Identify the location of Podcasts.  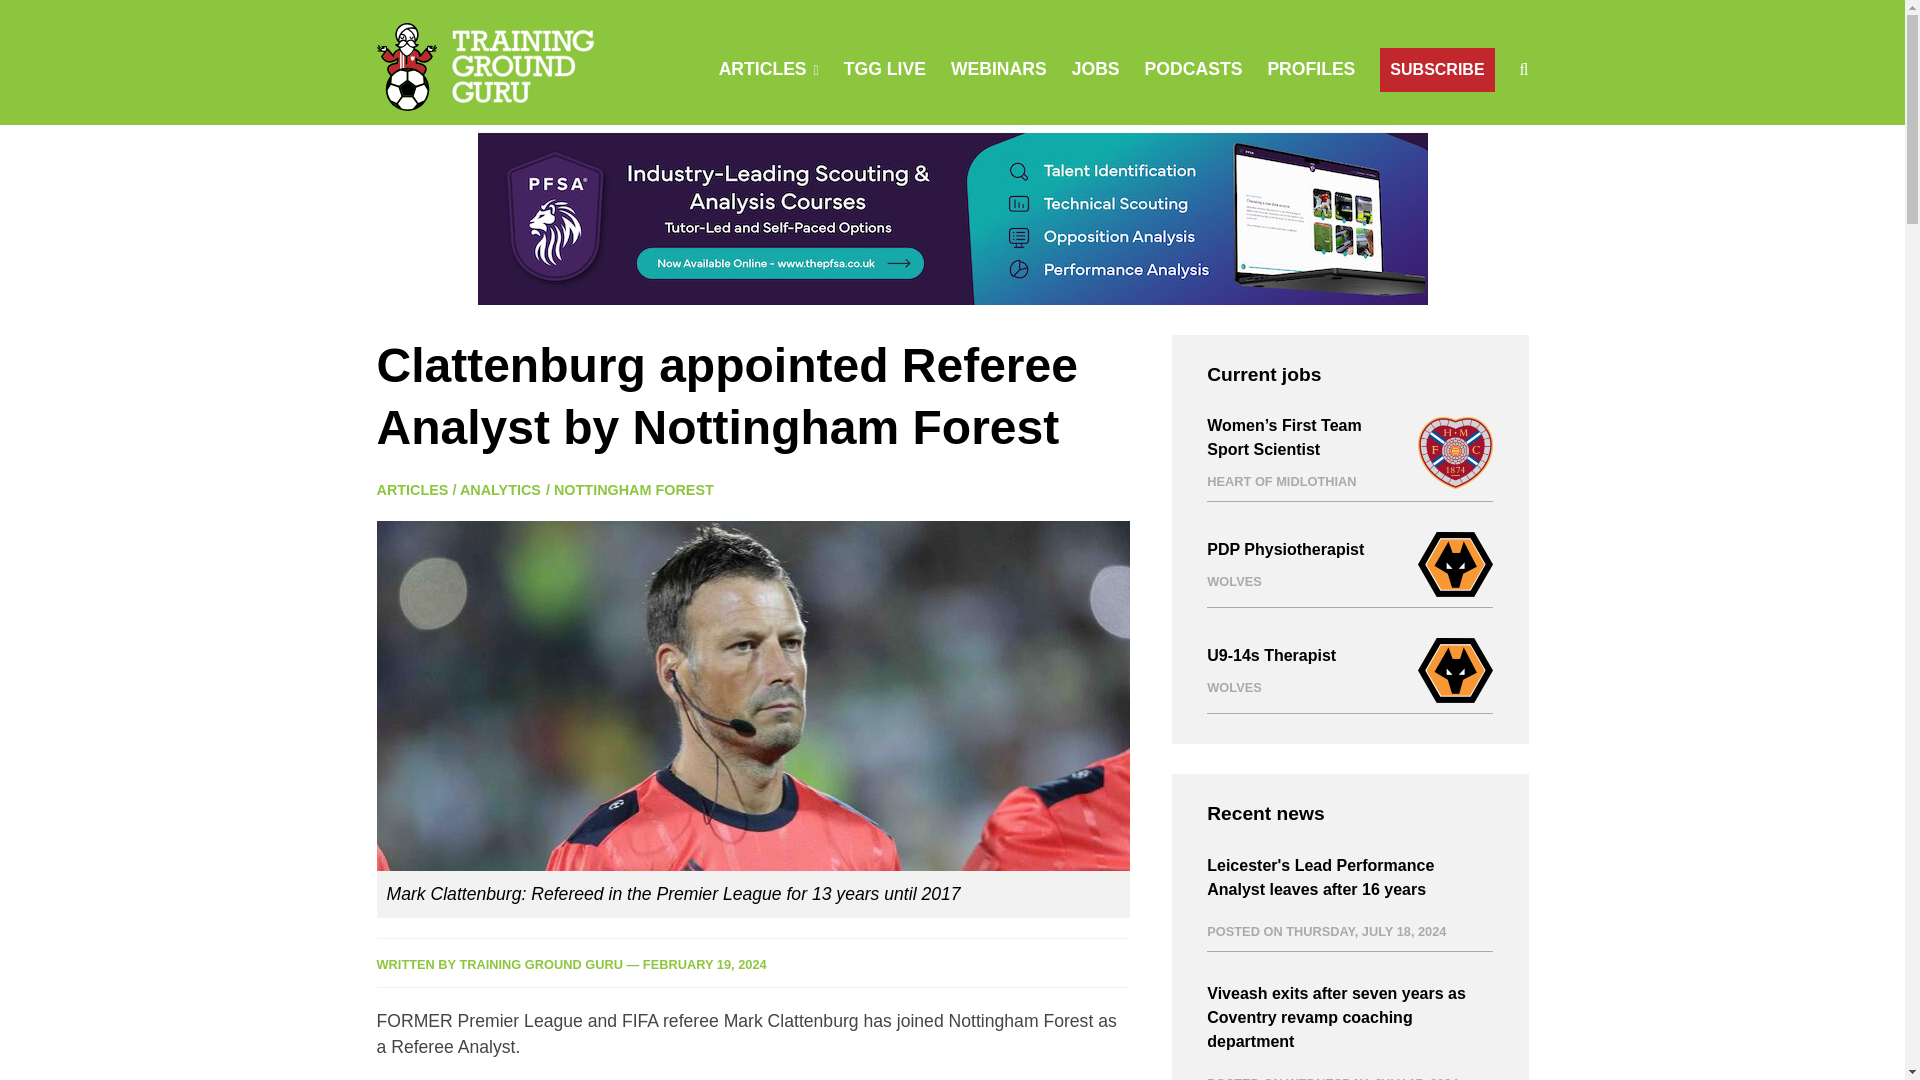
(1193, 68).